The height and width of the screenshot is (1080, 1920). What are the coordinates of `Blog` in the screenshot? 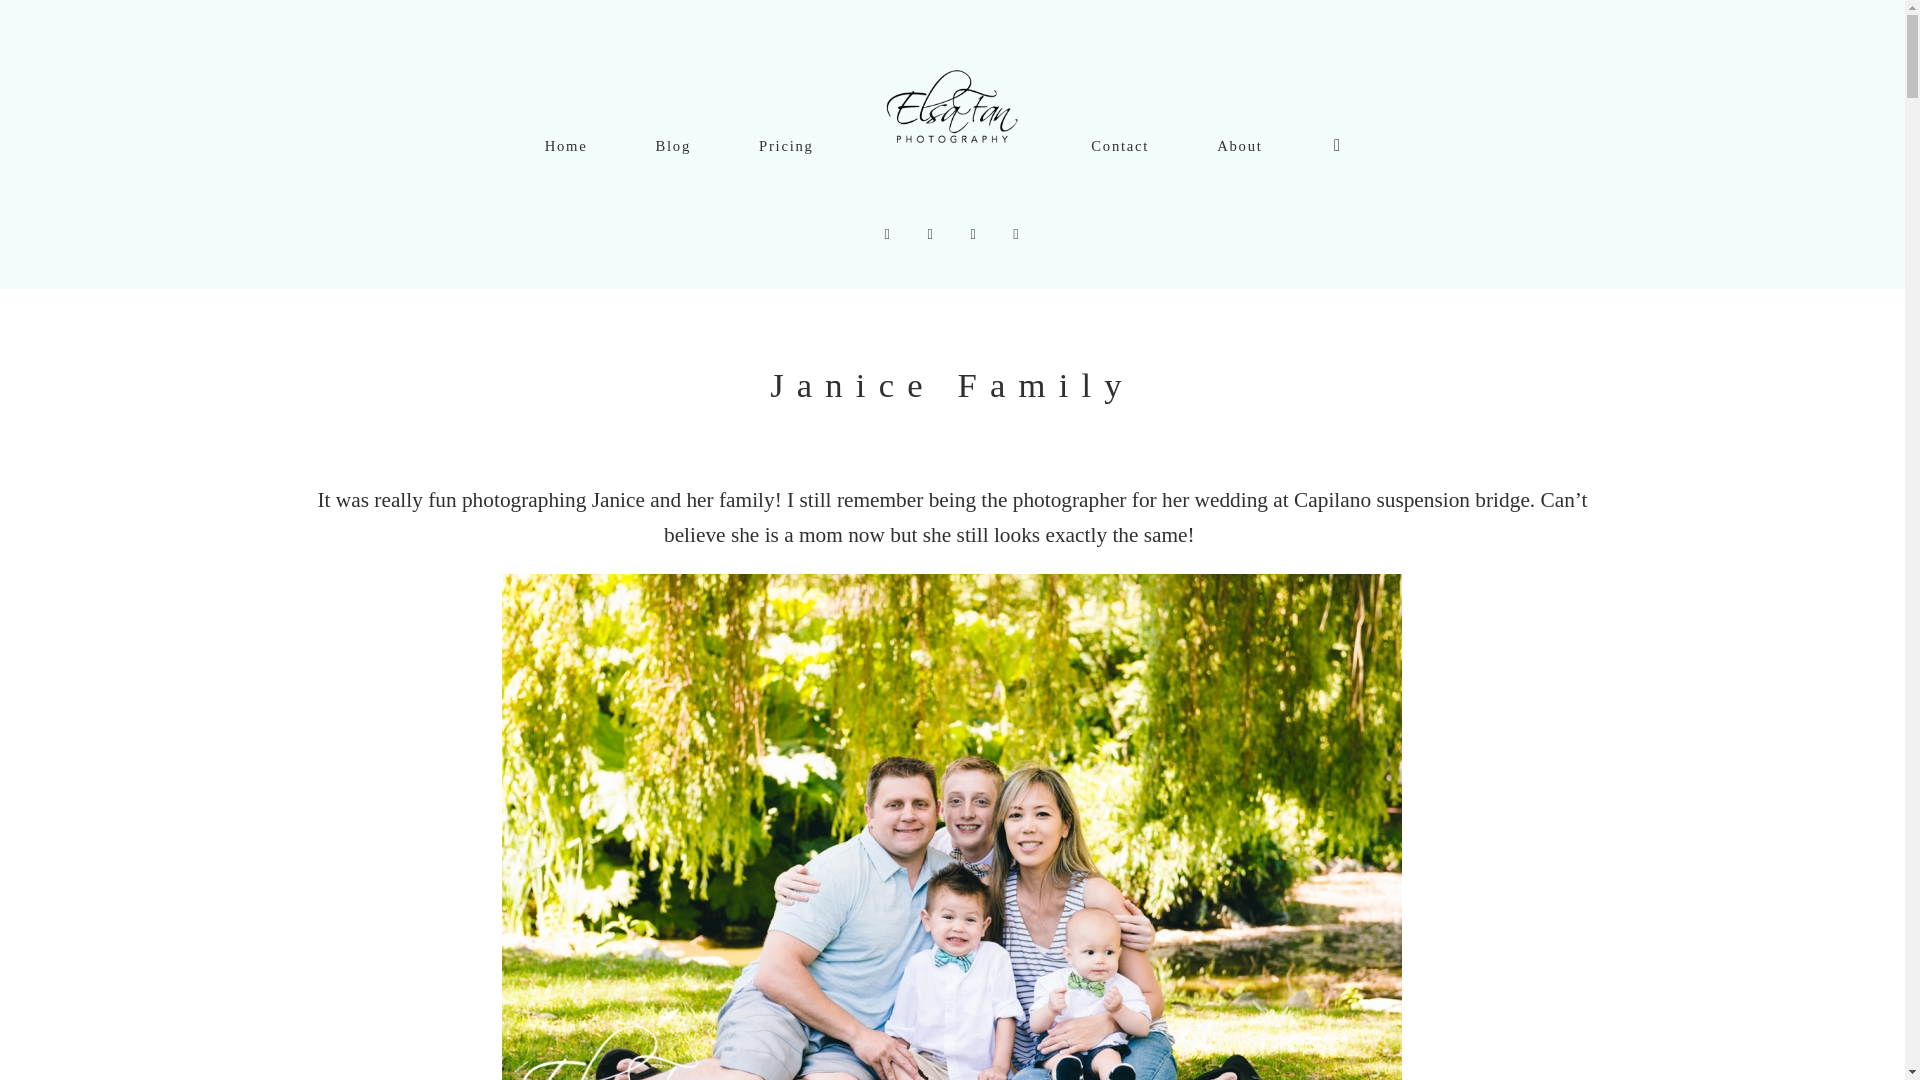 It's located at (672, 146).